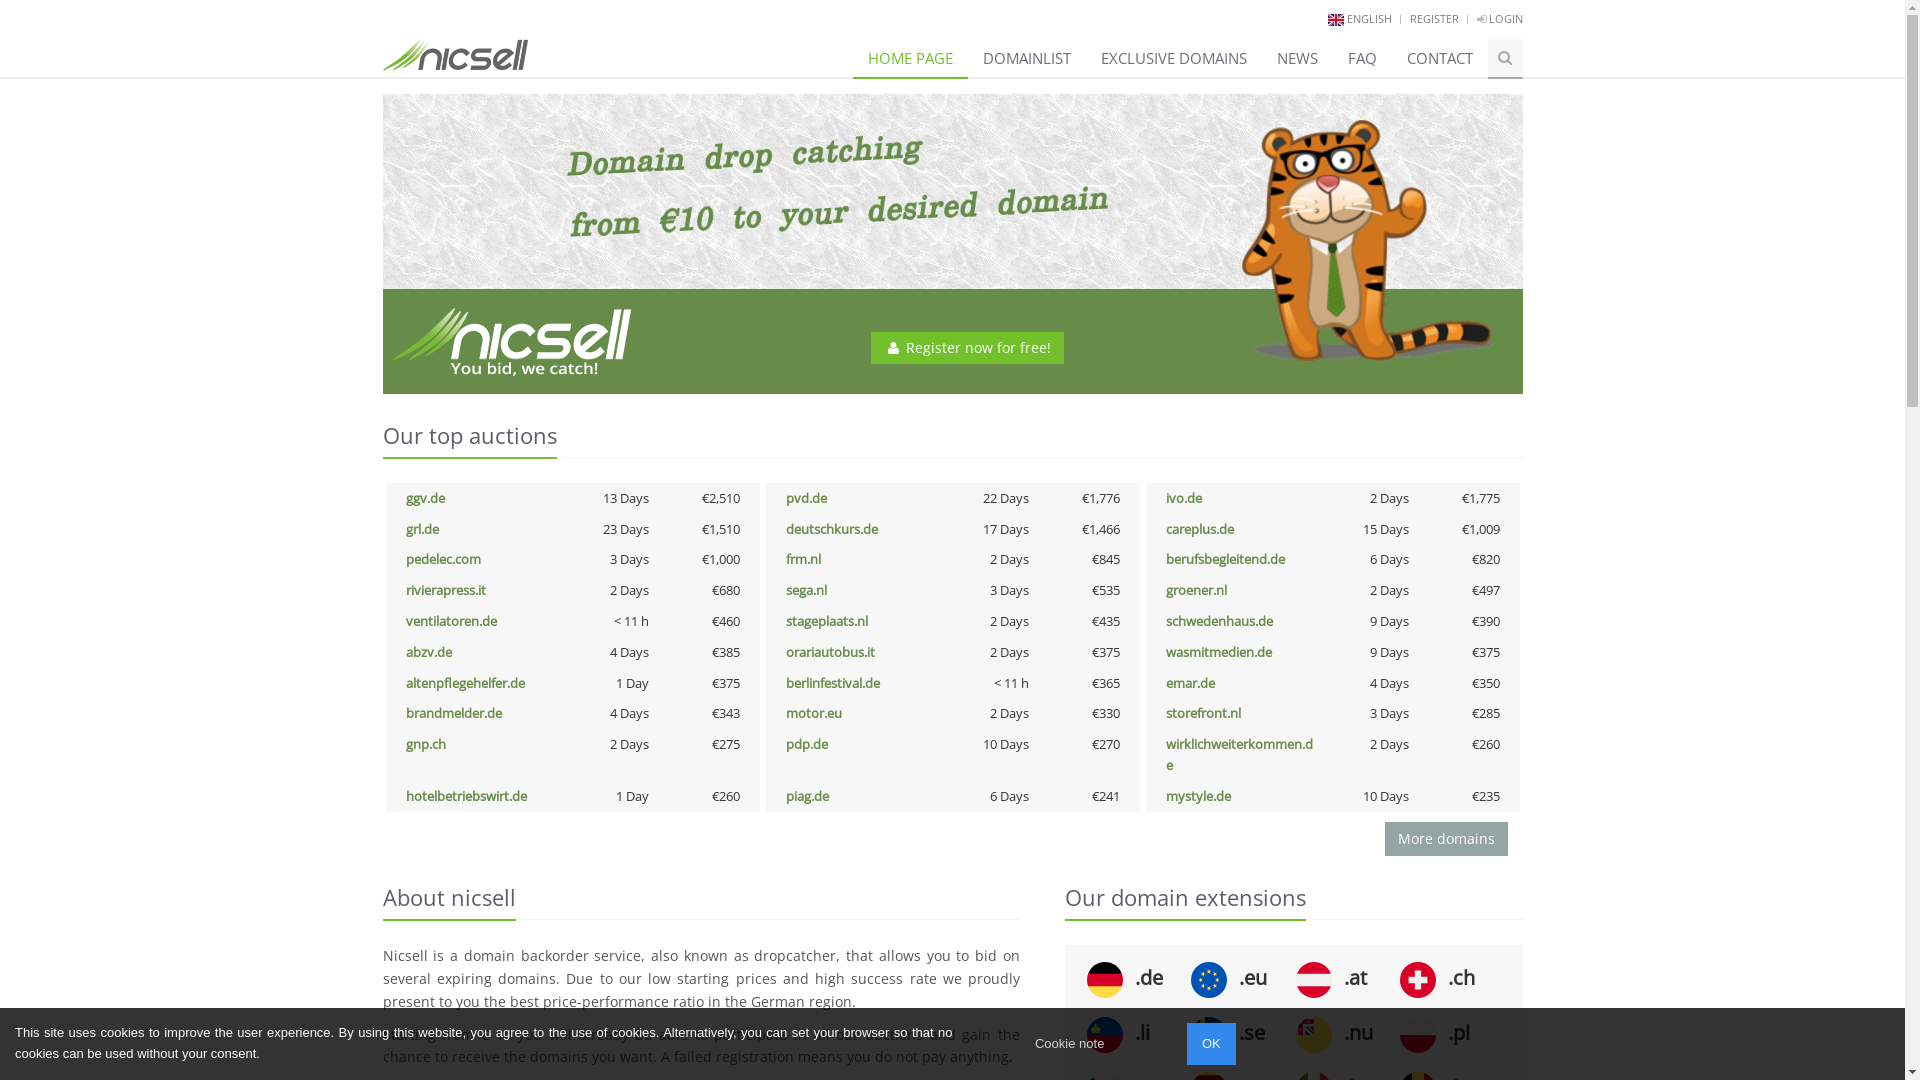  Describe the element at coordinates (830, 652) in the screenshot. I see `orariautobus.it` at that location.